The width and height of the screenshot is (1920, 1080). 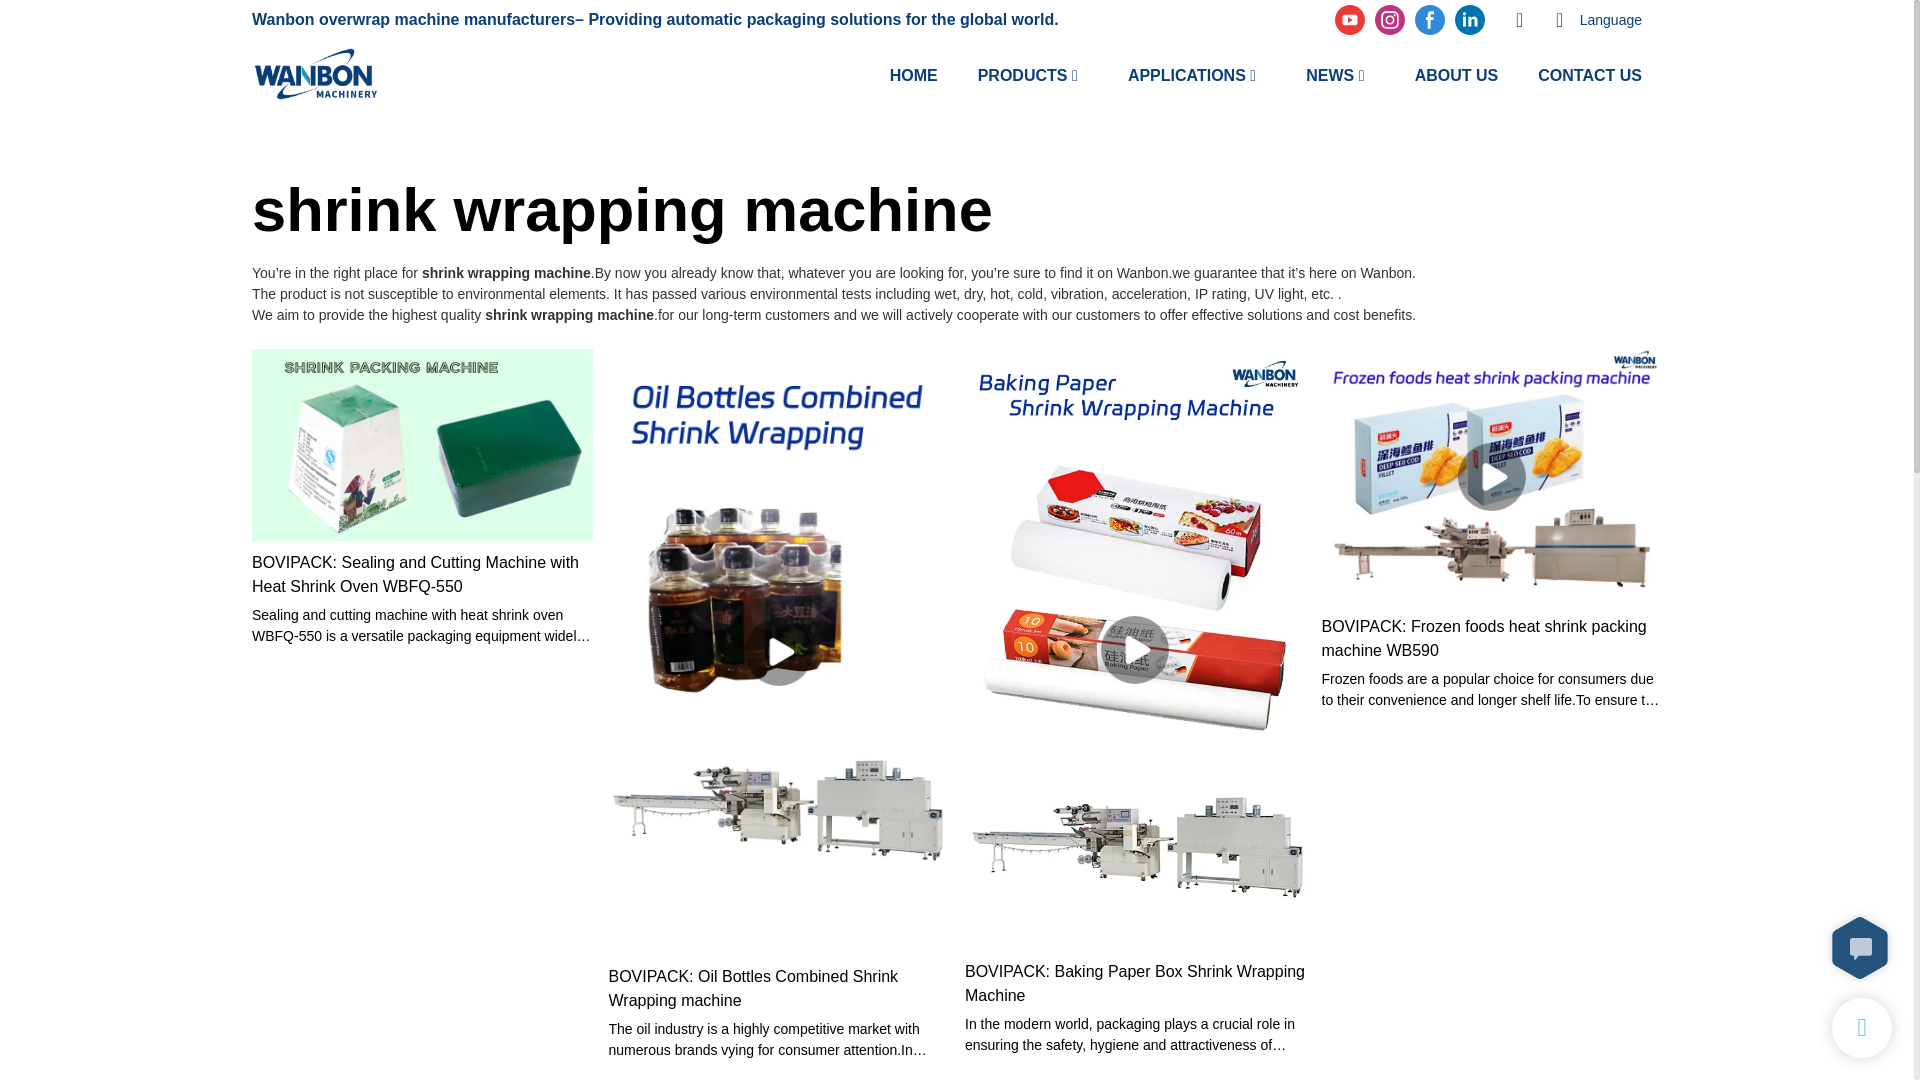 I want to click on NEWS, so click(x=1329, y=74).